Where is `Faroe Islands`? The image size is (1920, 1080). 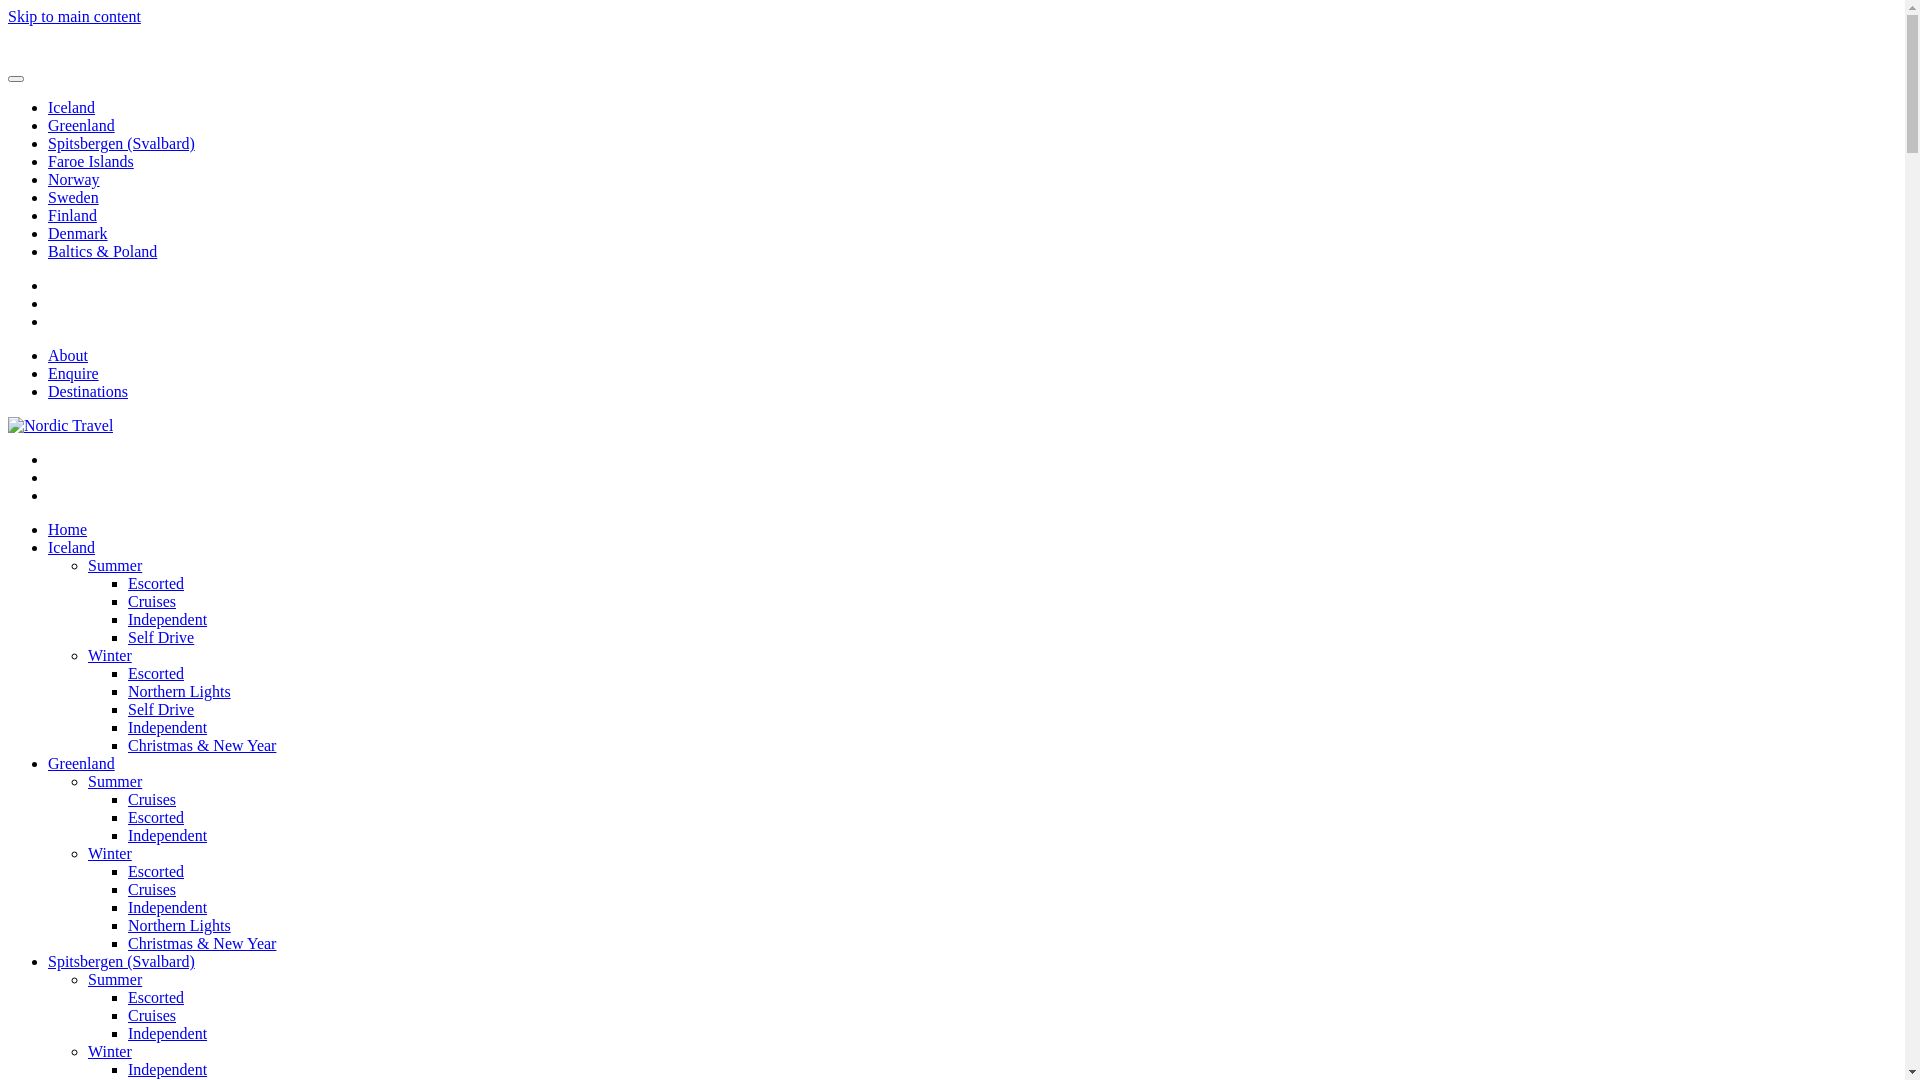
Faroe Islands is located at coordinates (91, 162).